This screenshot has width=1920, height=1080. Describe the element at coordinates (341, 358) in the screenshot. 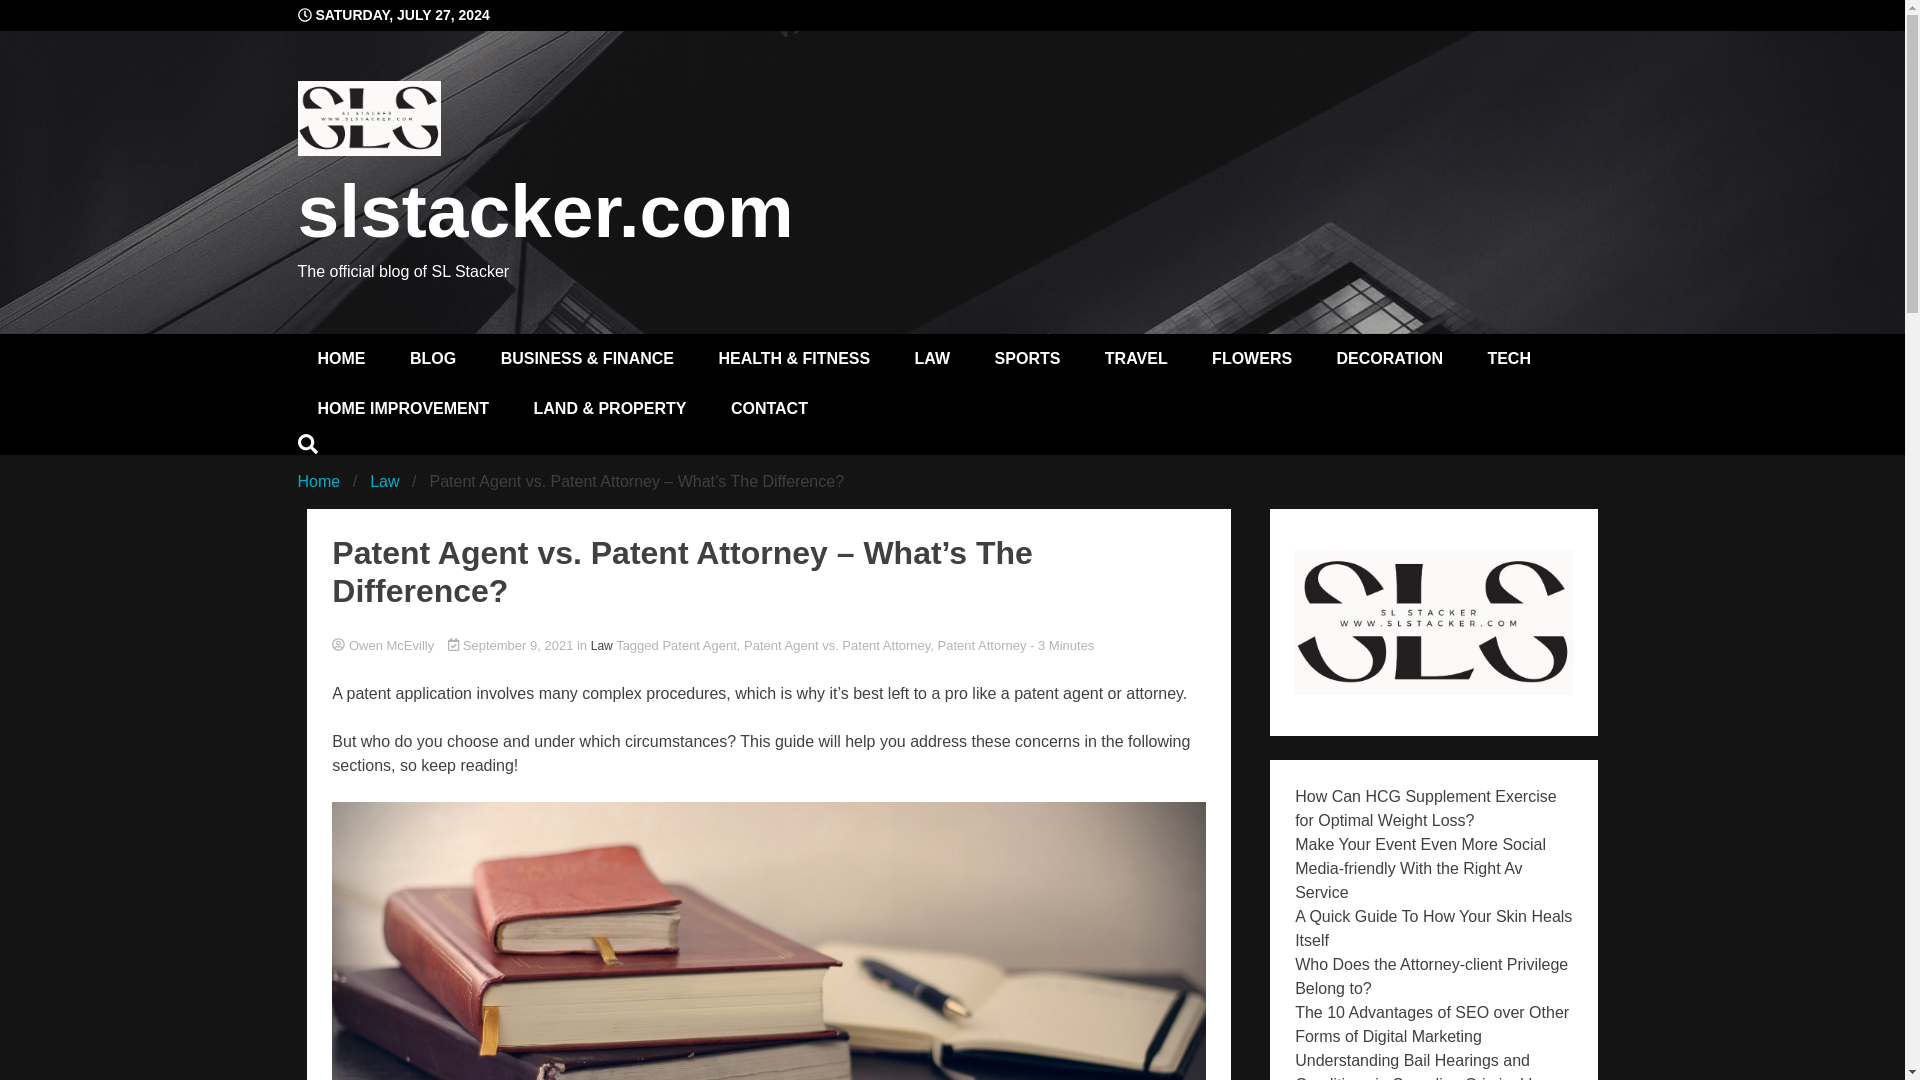

I see `HOME` at that location.